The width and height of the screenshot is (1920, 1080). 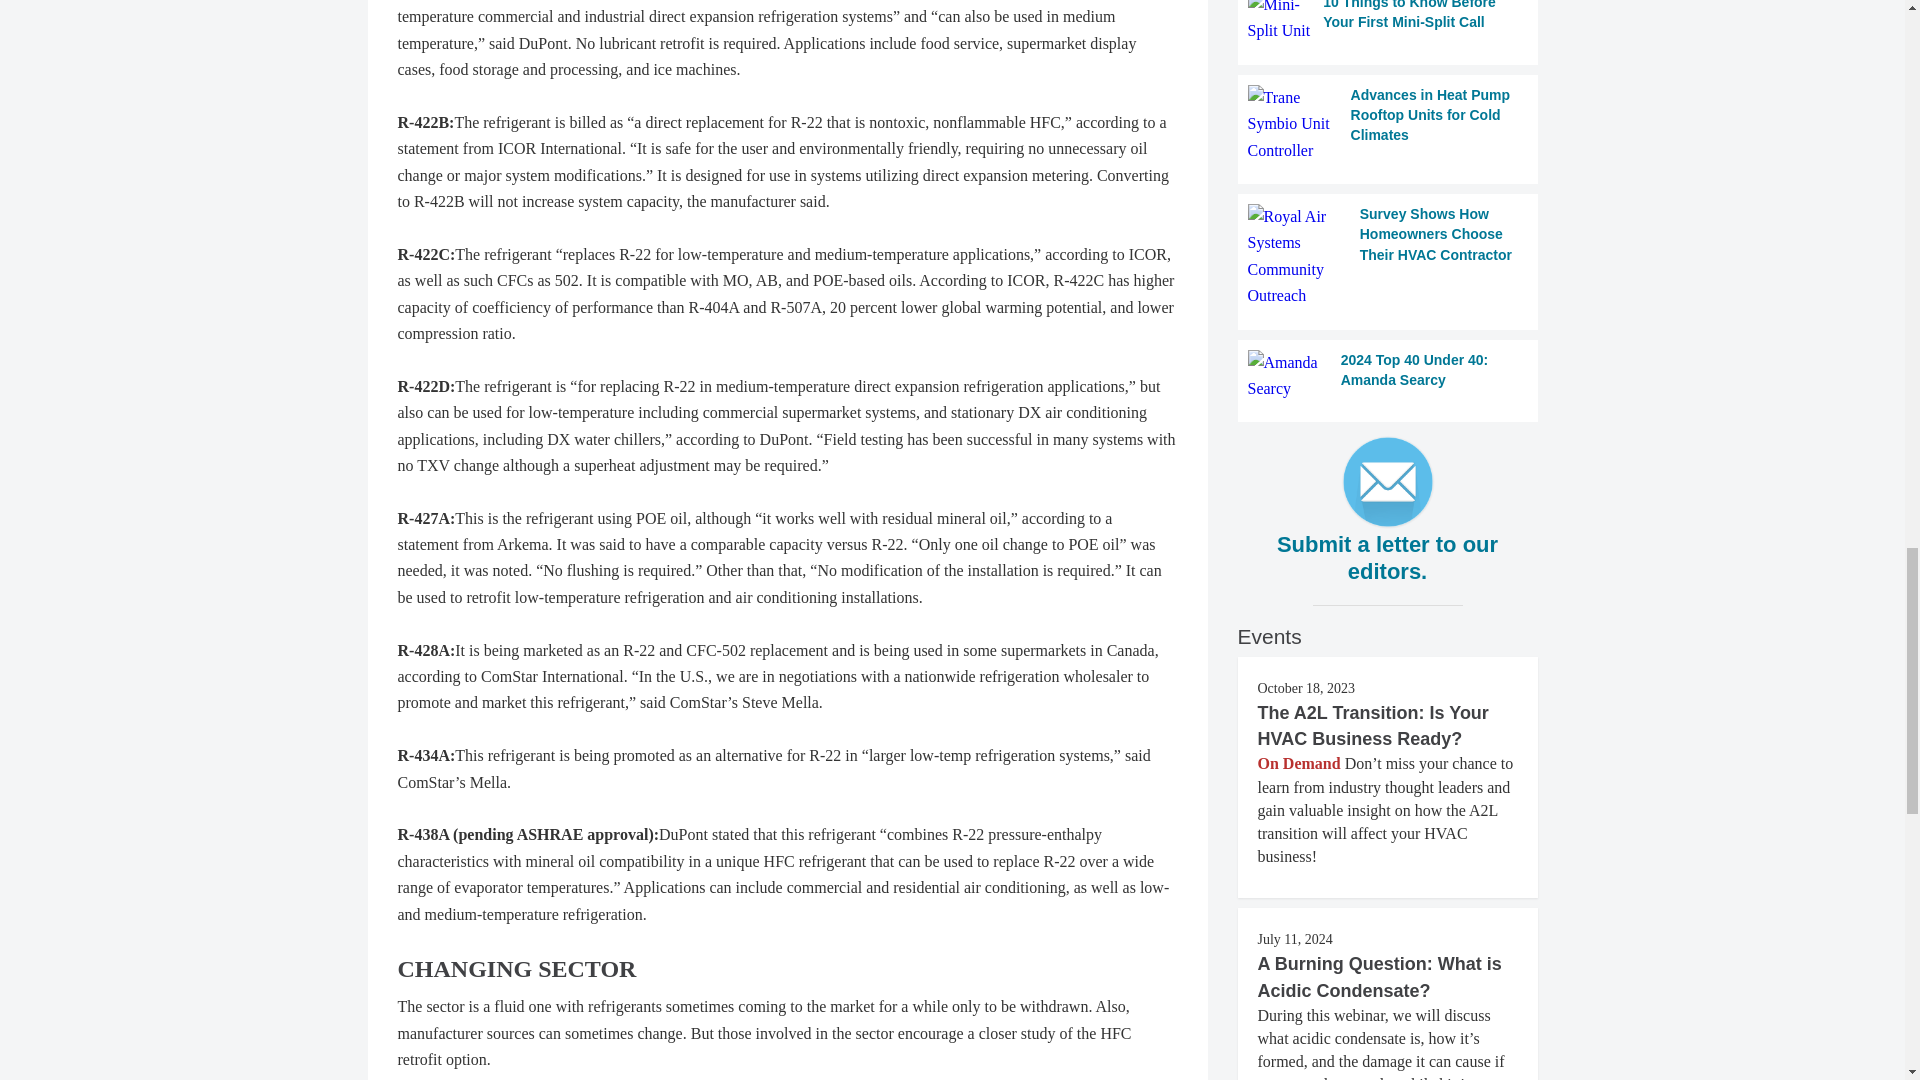 I want to click on The A2L Transition: Is Your HVAC Business Ready?, so click(x=1373, y=726).